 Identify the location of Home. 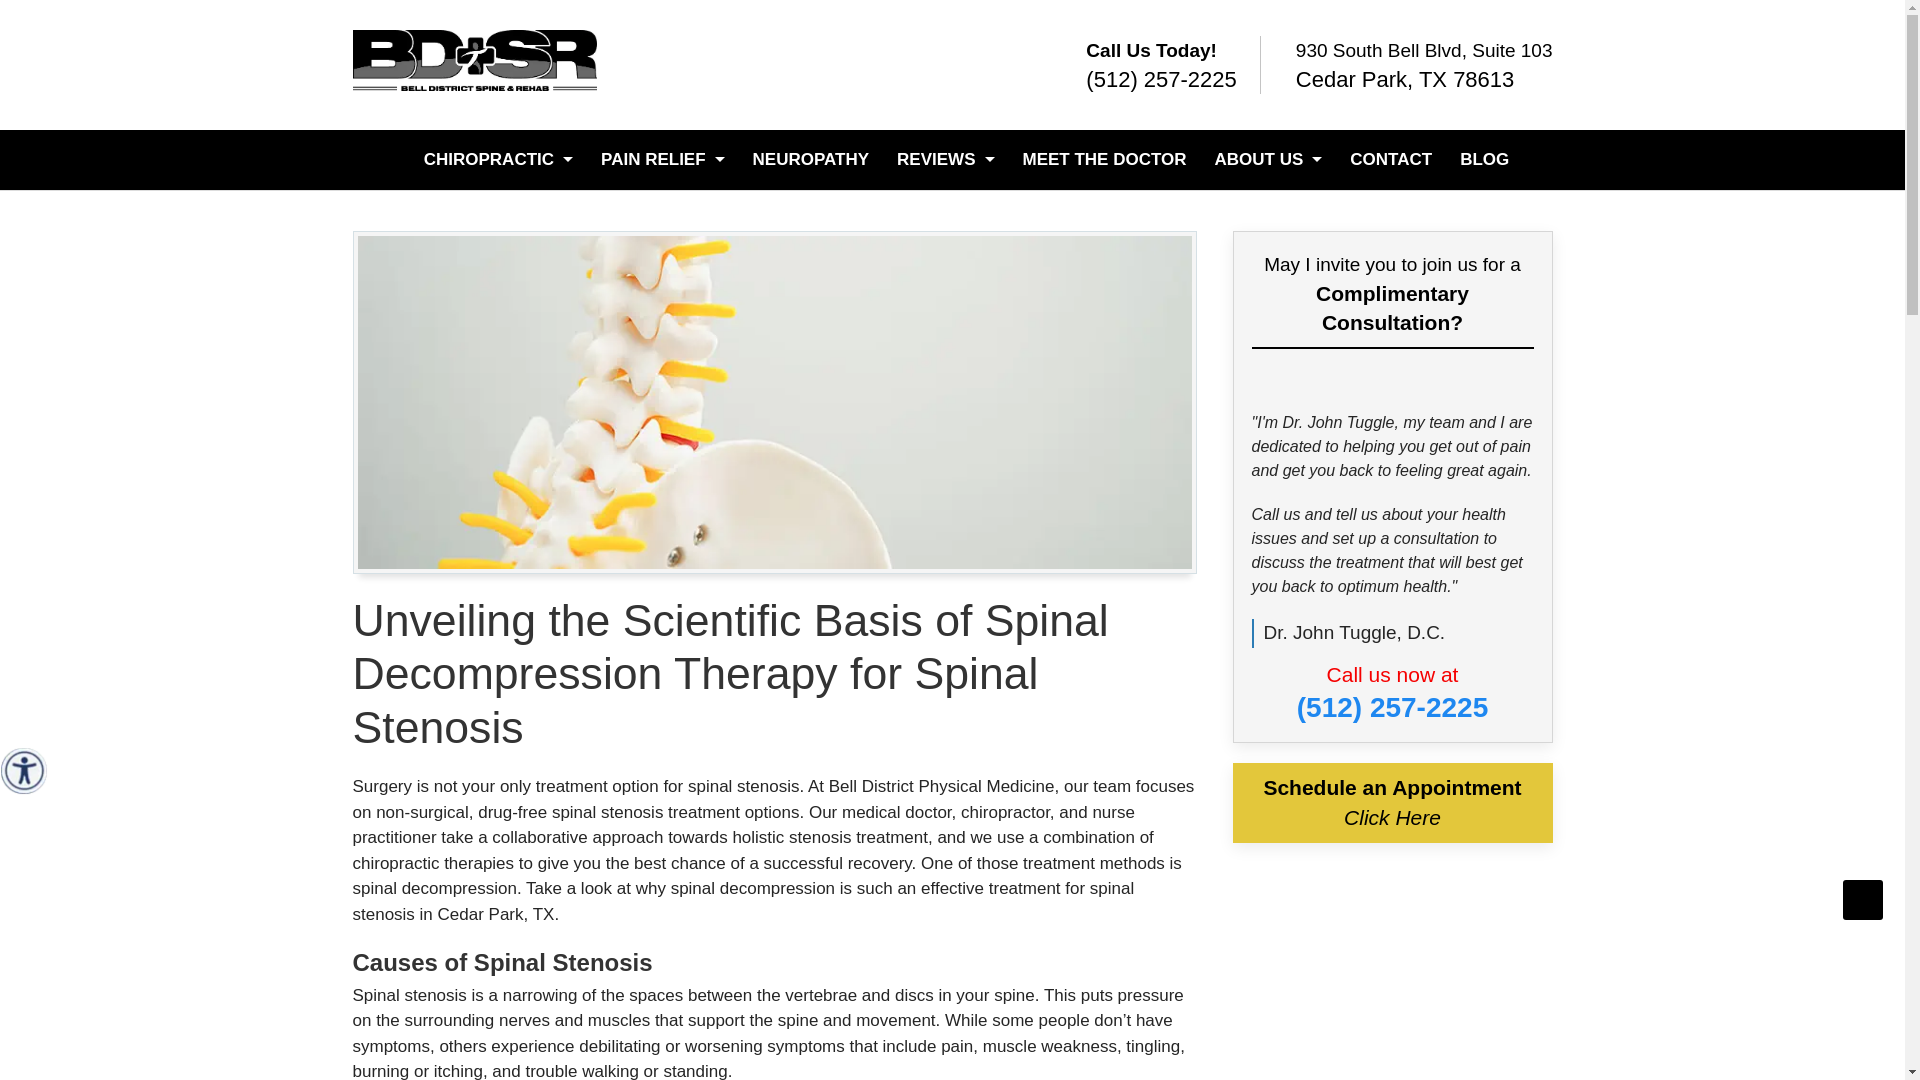
(473, 60).